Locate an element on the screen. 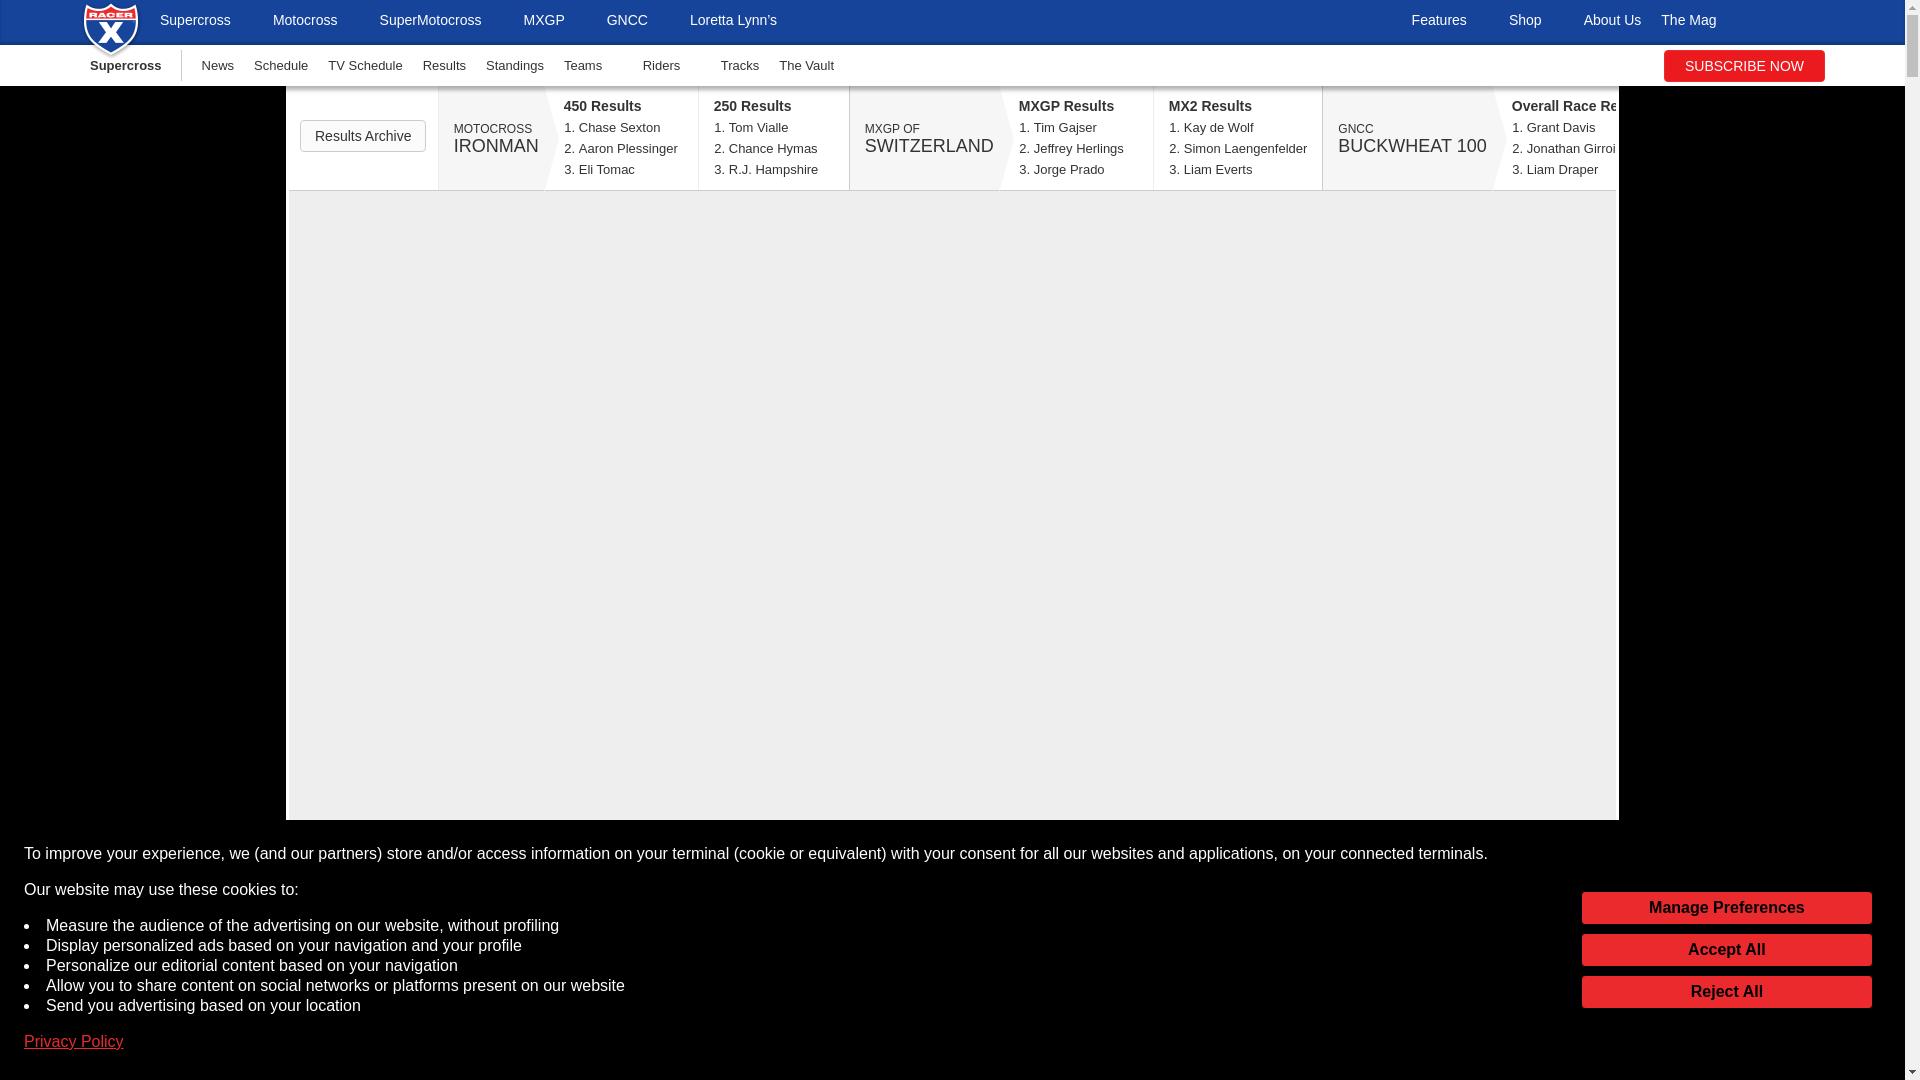 The image size is (1920, 1080). AMA Pro Motocross Championship is located at coordinates (316, 22).